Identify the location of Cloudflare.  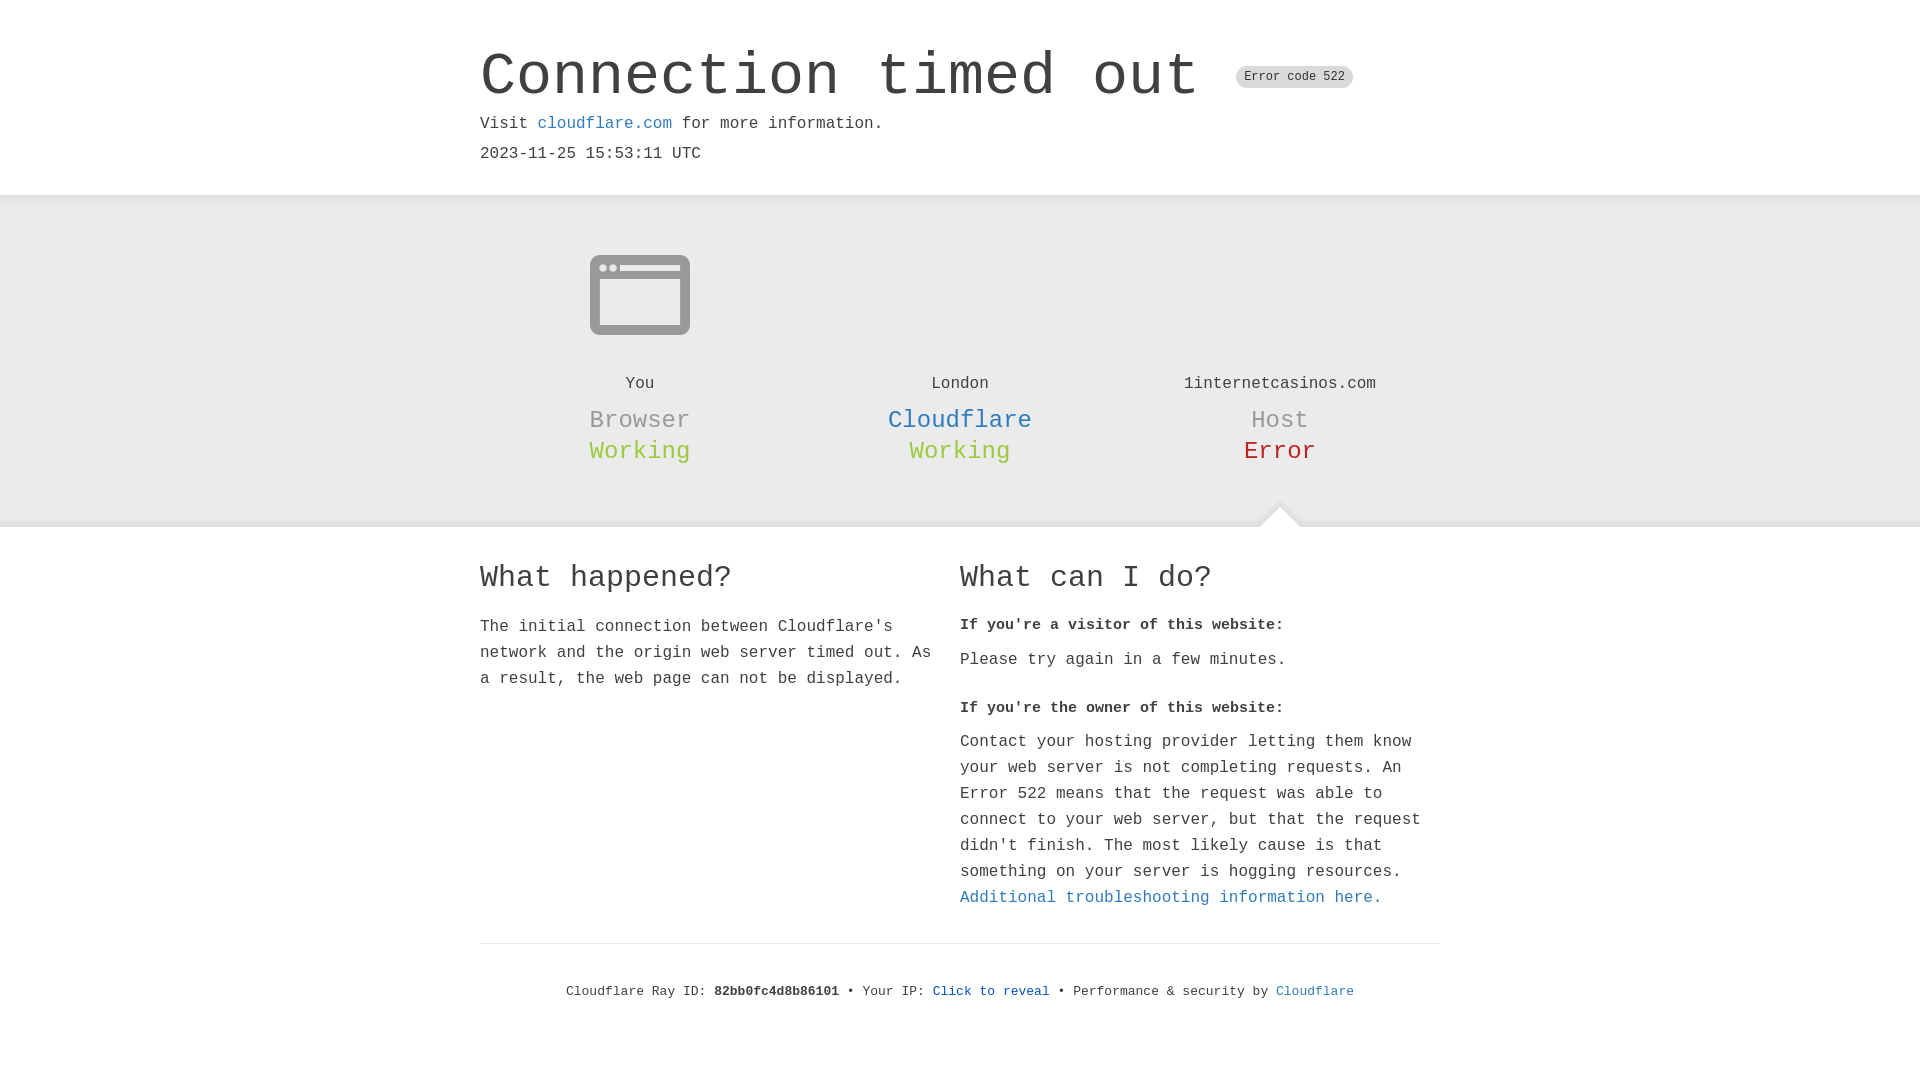
(960, 420).